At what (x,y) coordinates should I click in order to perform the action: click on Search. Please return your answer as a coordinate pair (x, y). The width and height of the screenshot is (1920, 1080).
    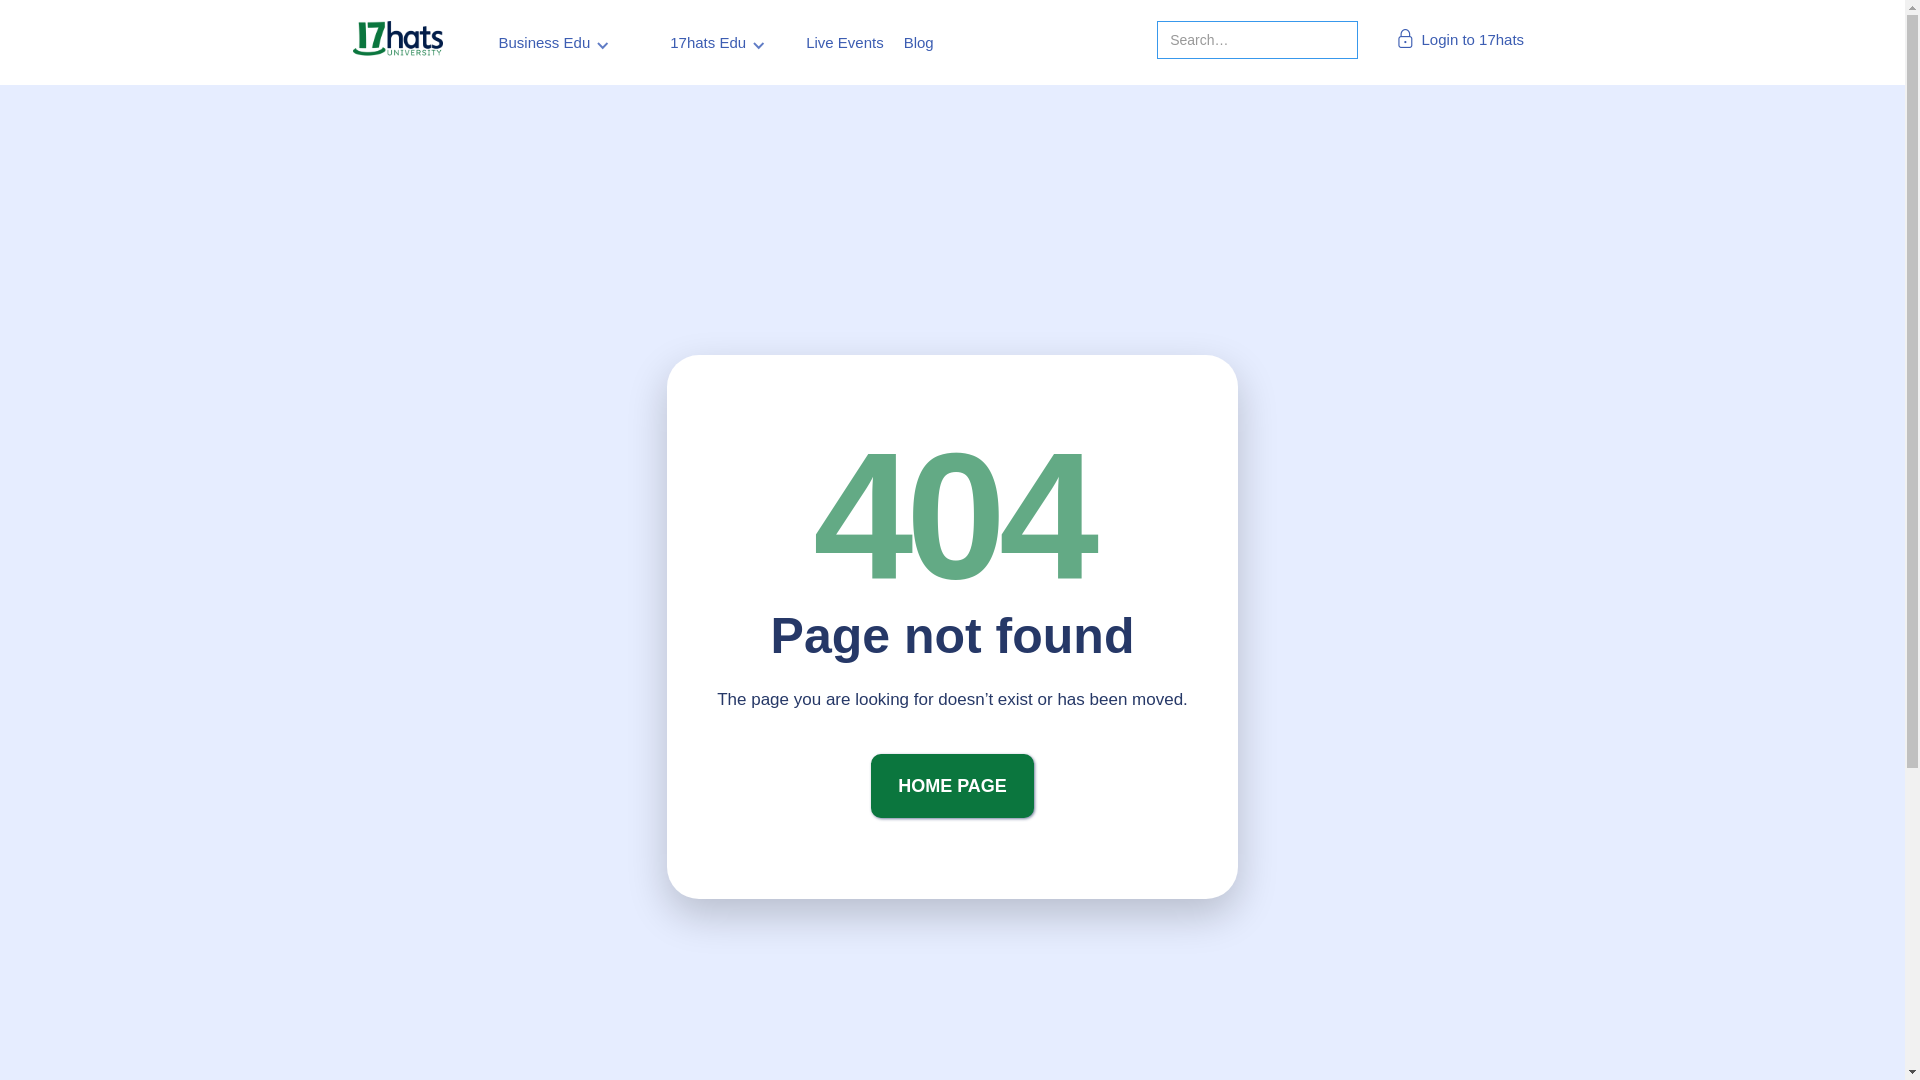
    Looking at the image, I should click on (44, 23).